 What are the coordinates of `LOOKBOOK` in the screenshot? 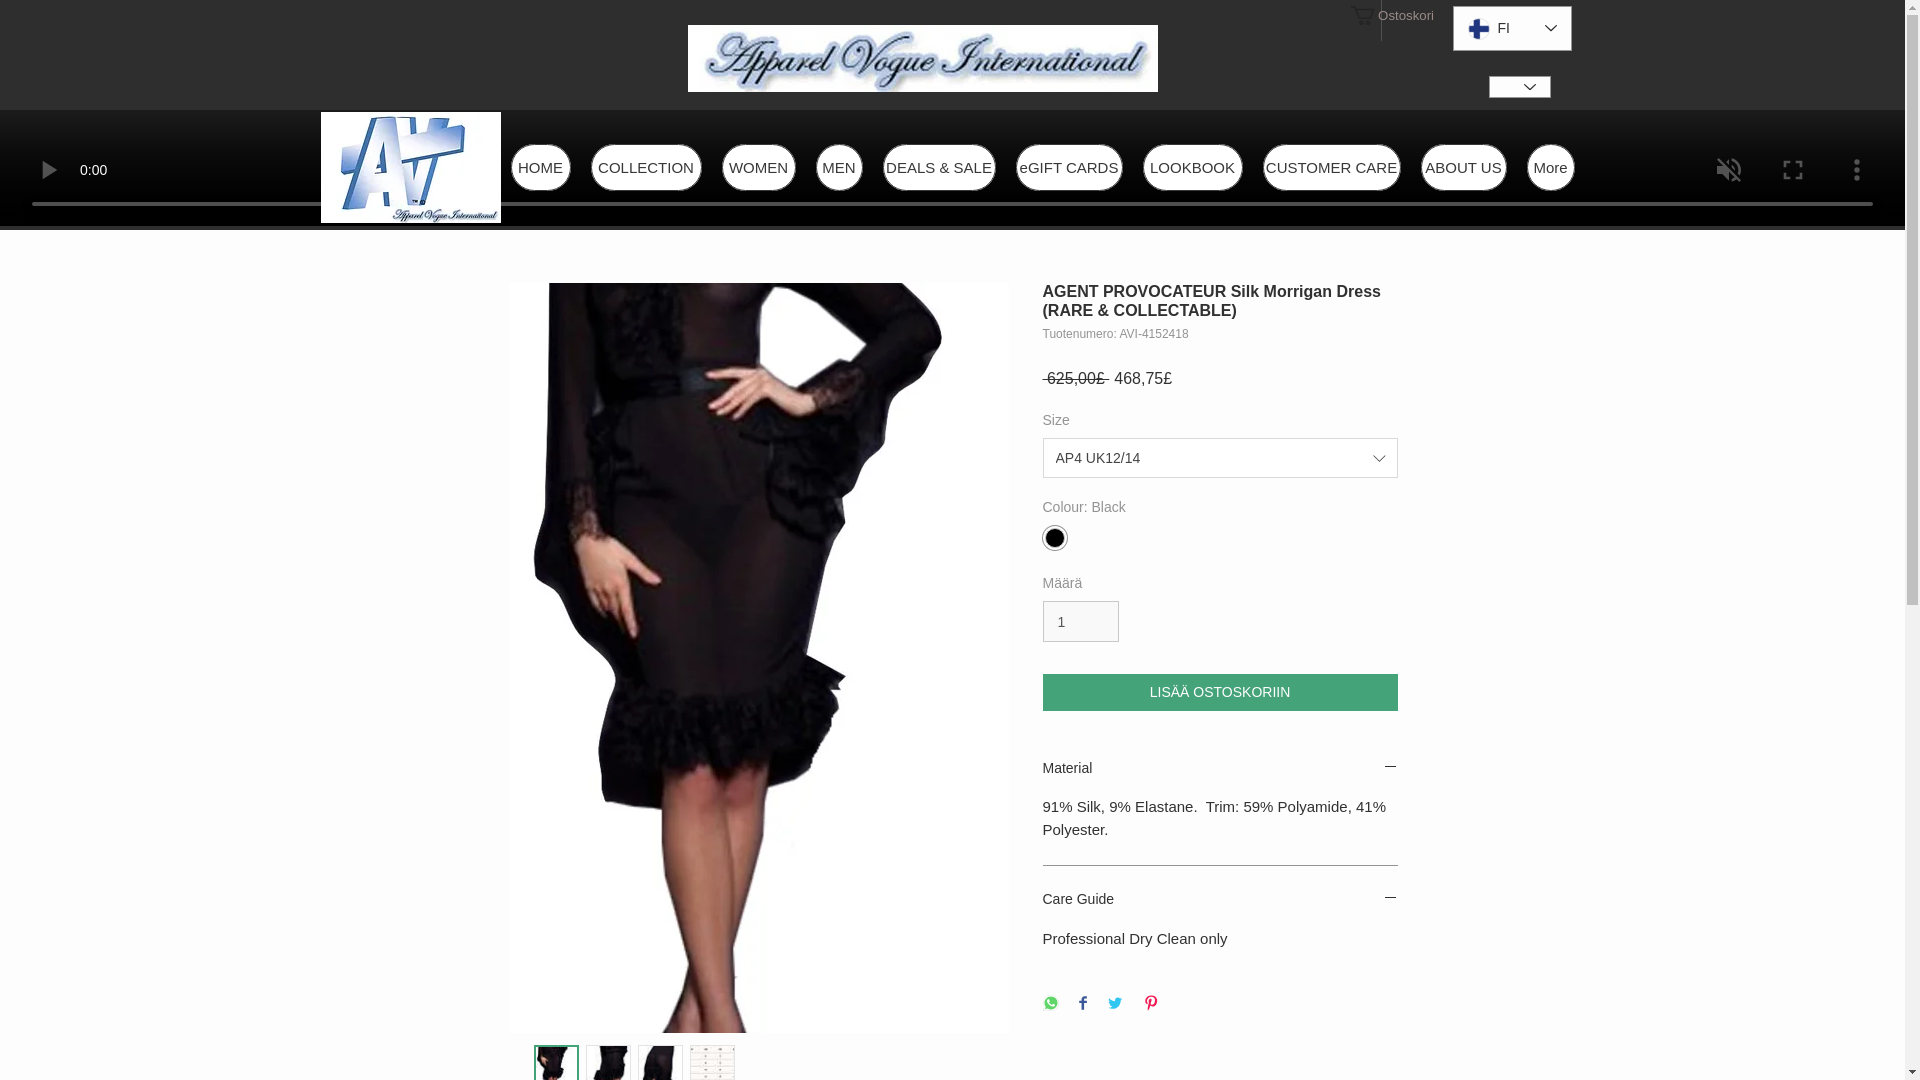 It's located at (1192, 167).